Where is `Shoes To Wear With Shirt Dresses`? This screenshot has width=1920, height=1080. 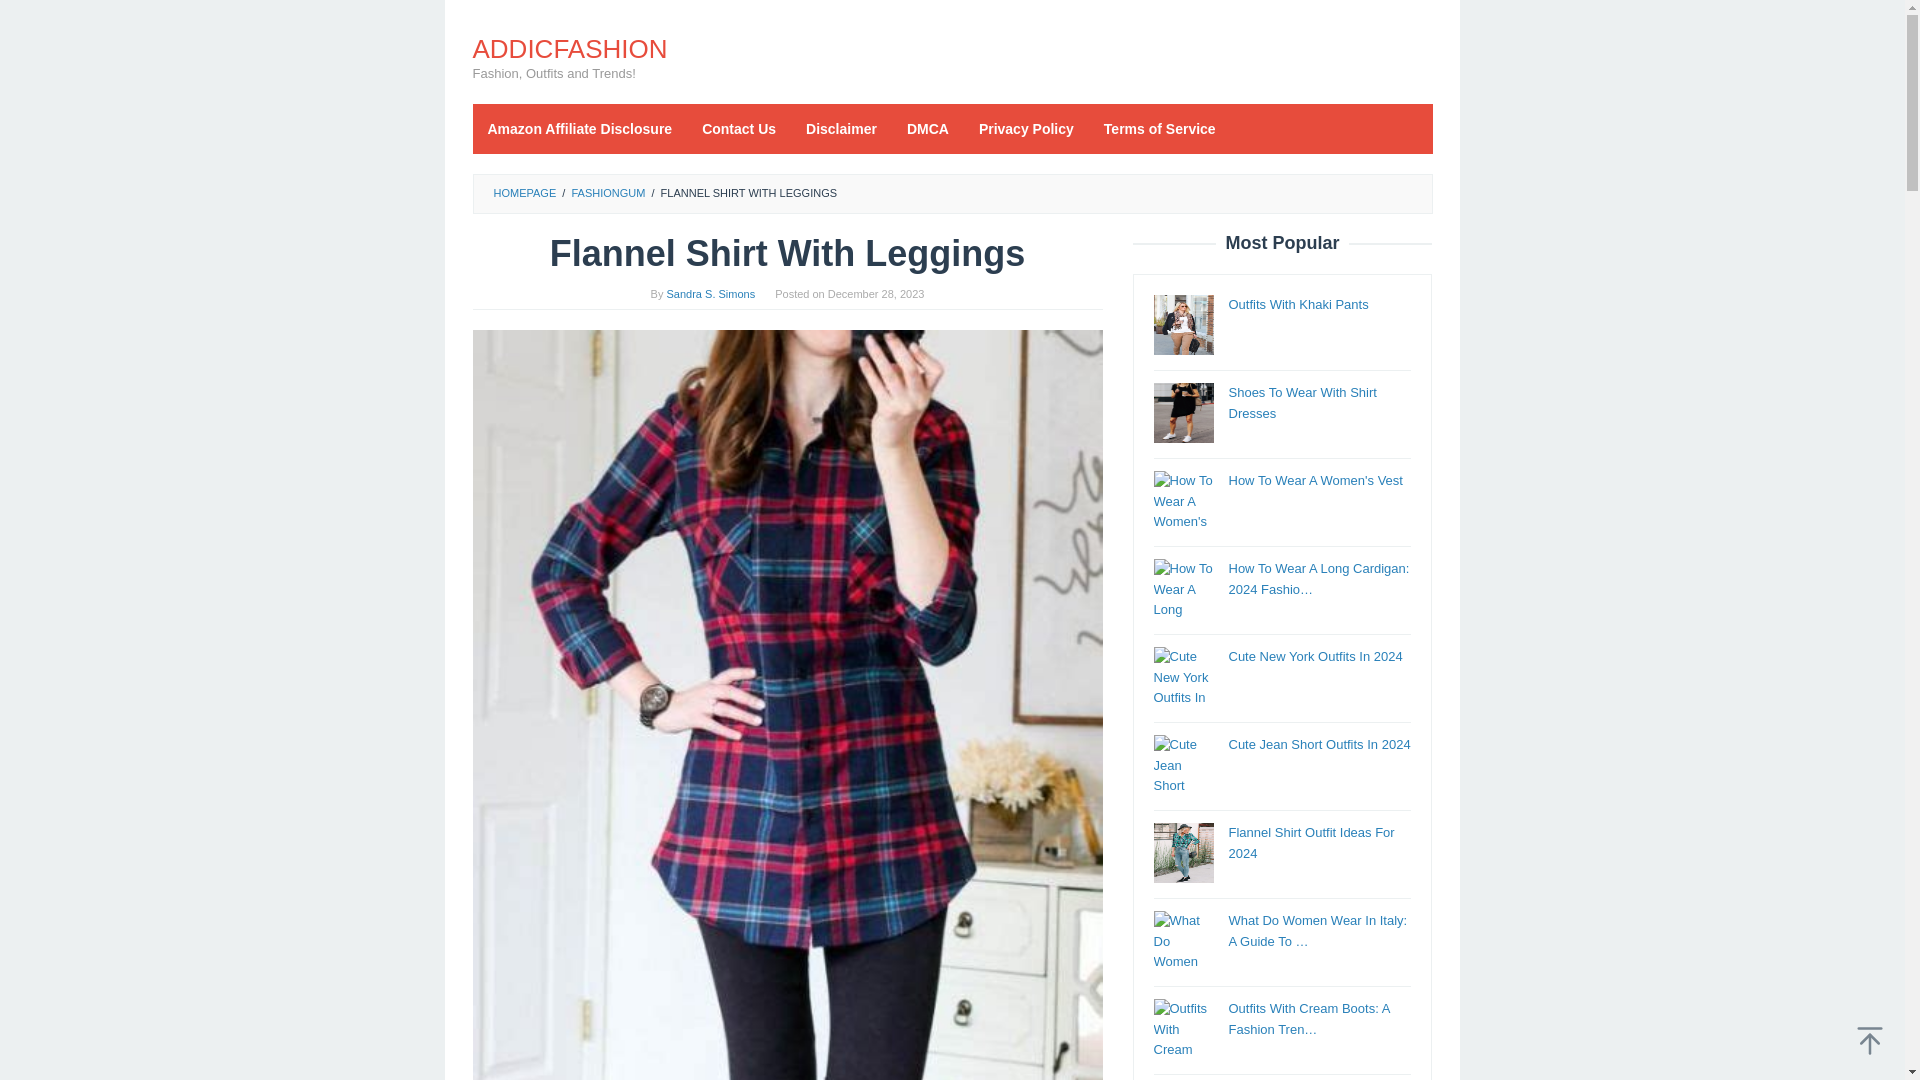 Shoes To Wear With Shirt Dresses is located at coordinates (1302, 402).